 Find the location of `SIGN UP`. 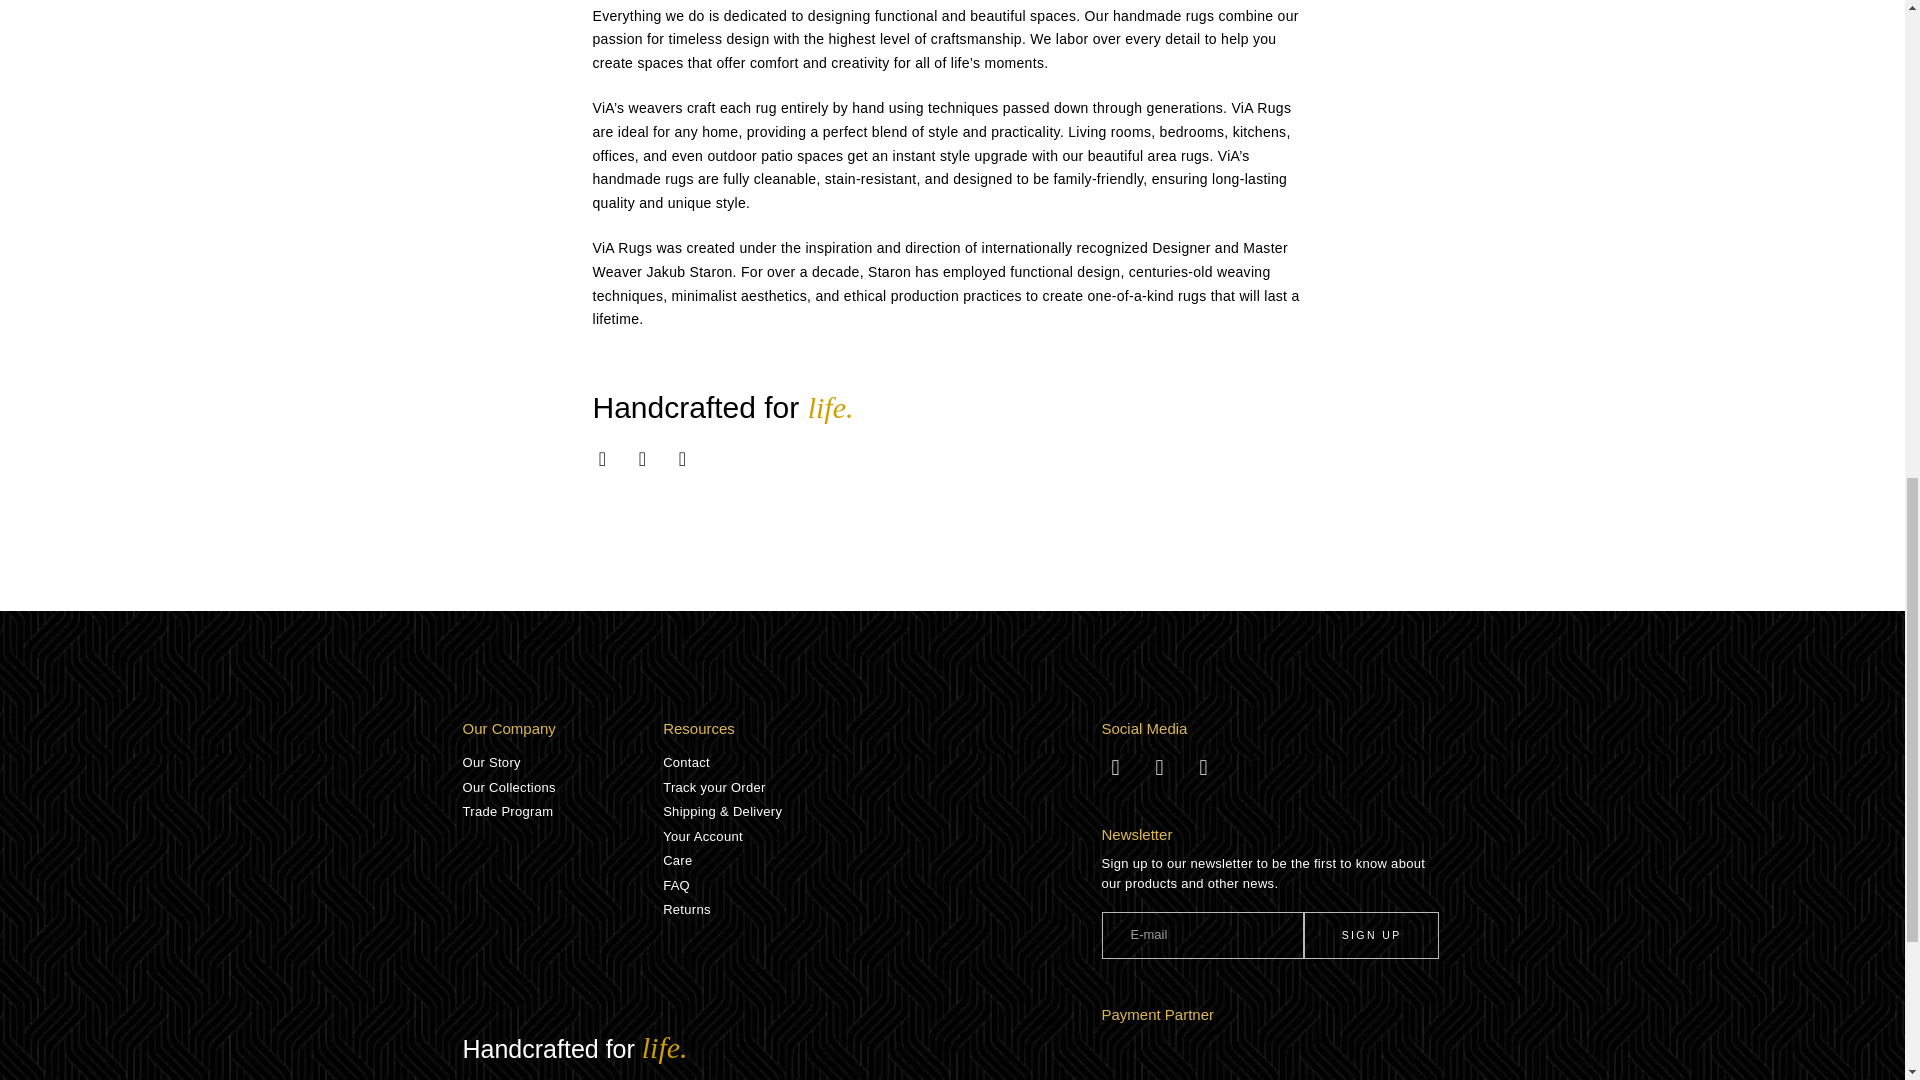

SIGN UP is located at coordinates (1370, 935).